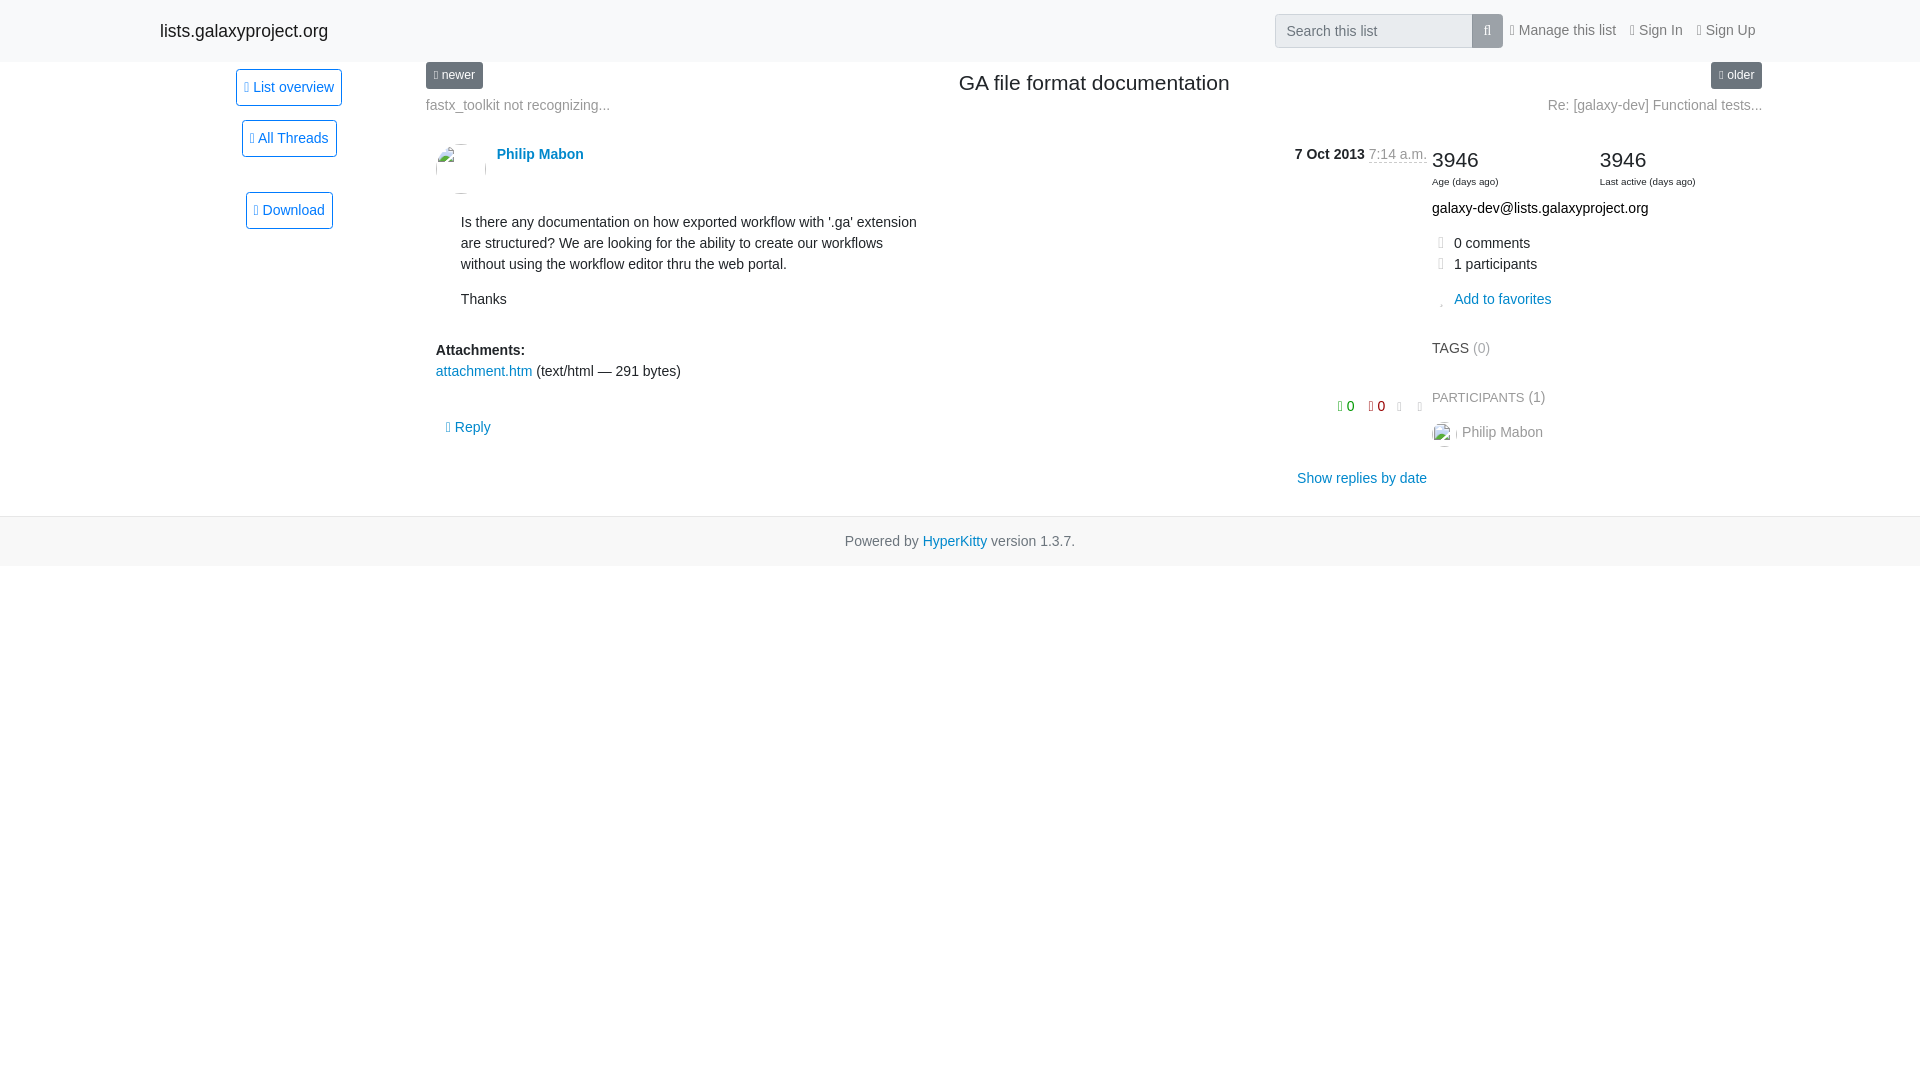 The height and width of the screenshot is (1080, 1920). What do you see at coordinates (1376, 406) in the screenshot?
I see `You must be logged-in to vote.` at bounding box center [1376, 406].